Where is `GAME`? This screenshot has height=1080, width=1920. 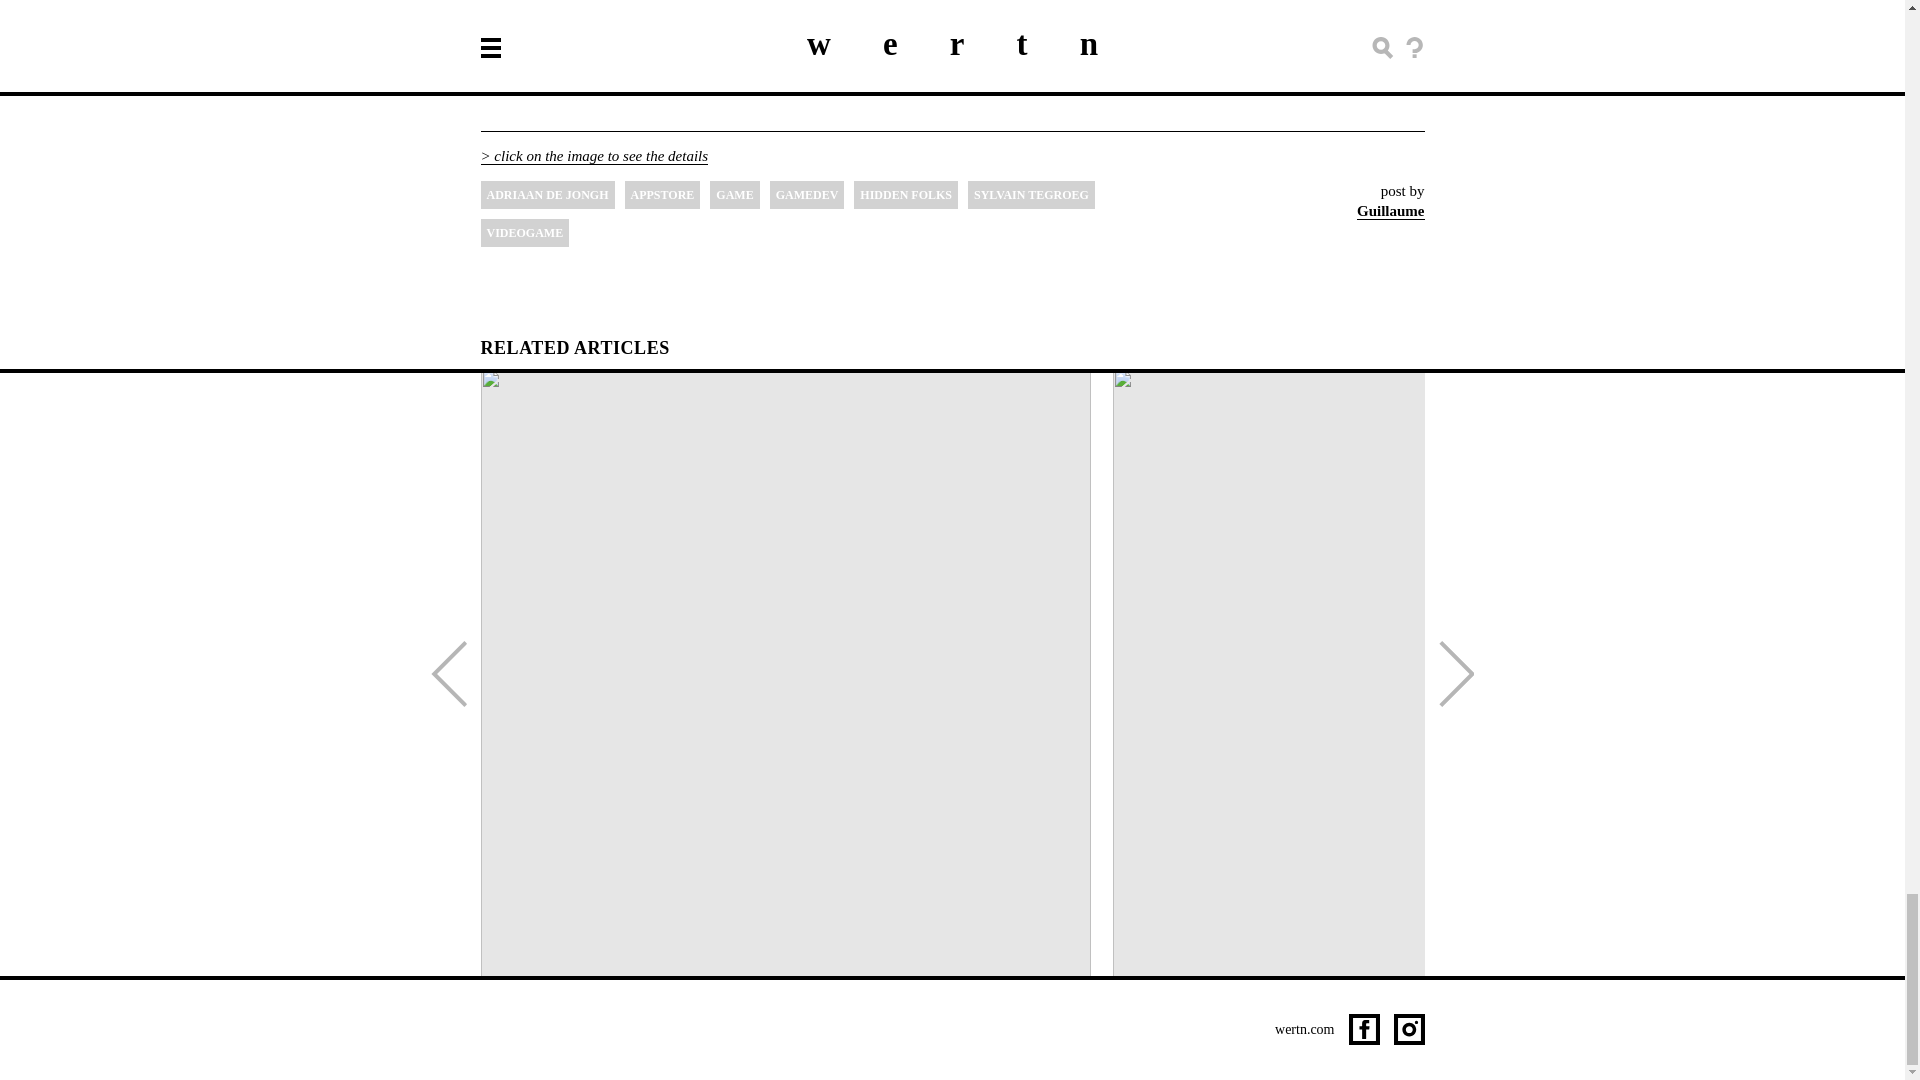 GAME is located at coordinates (734, 195).